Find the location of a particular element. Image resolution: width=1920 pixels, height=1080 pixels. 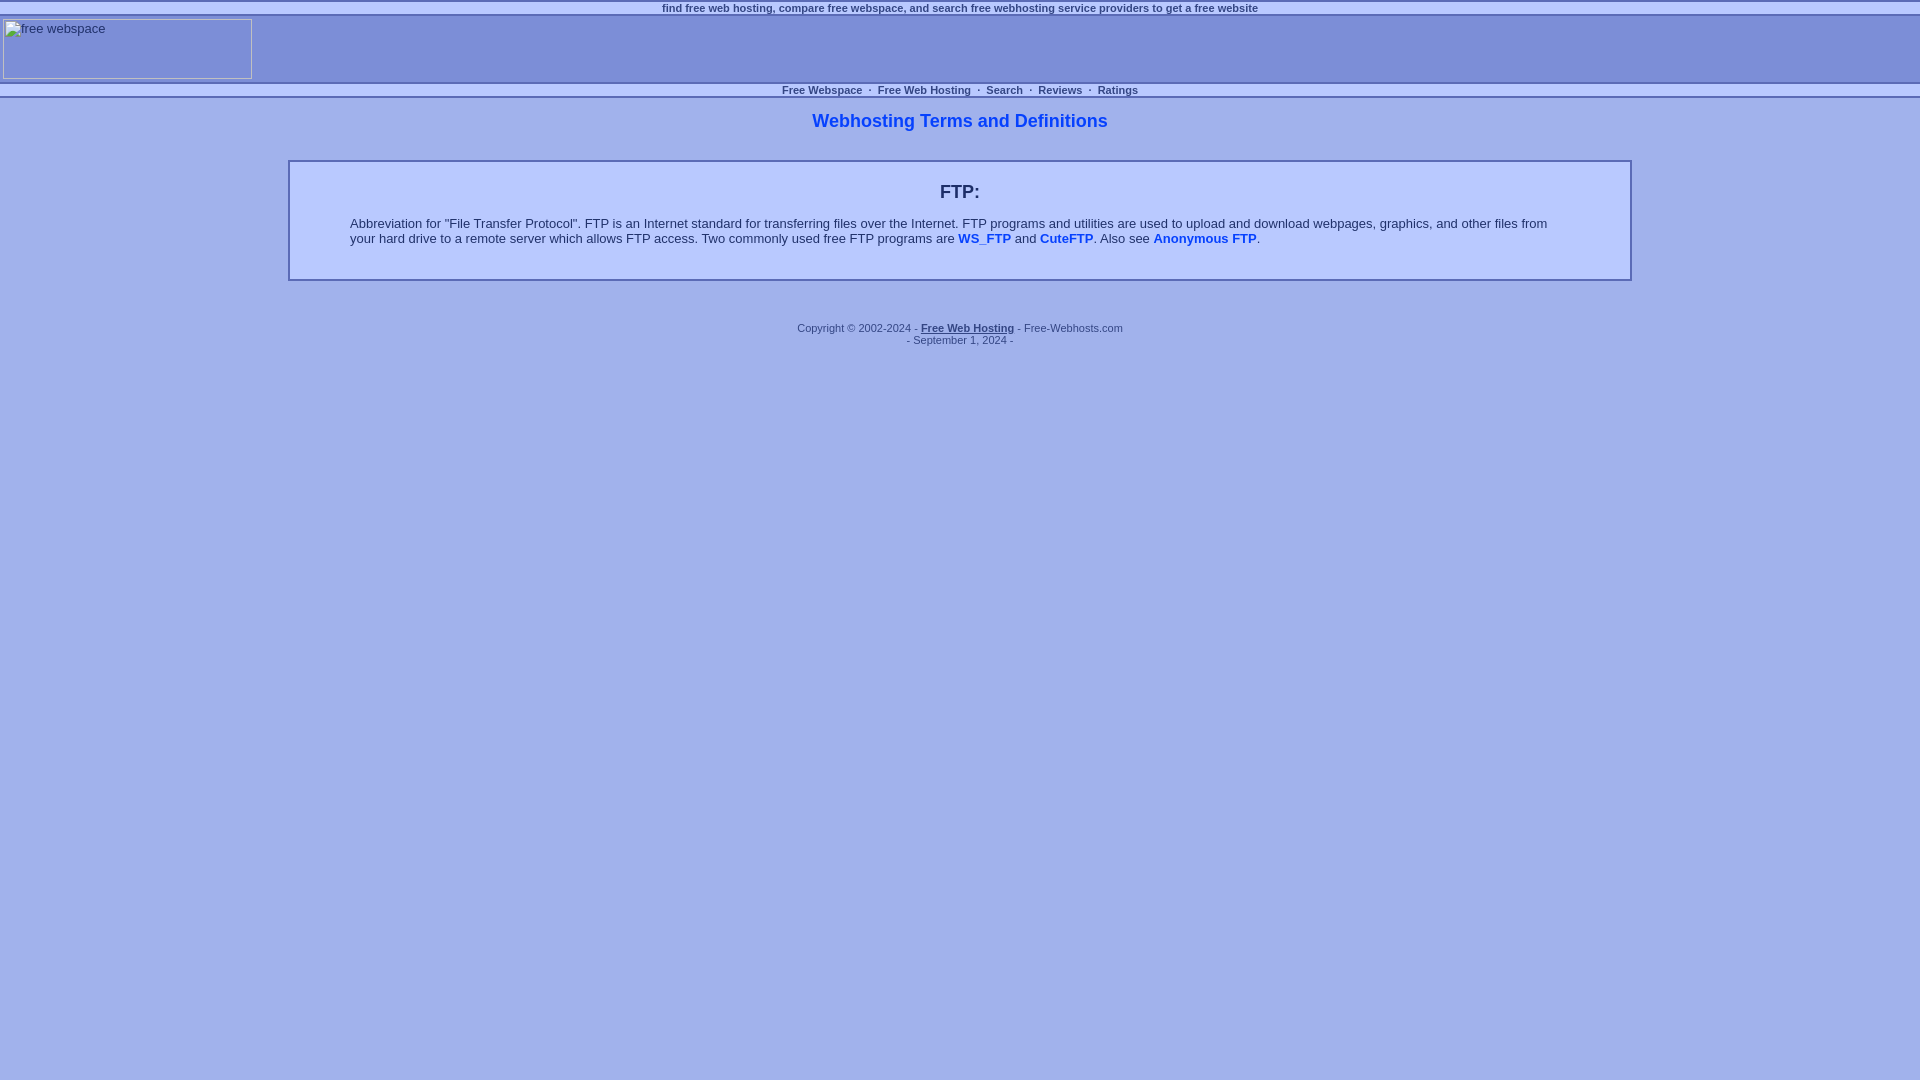

 Search  is located at coordinates (1004, 90).